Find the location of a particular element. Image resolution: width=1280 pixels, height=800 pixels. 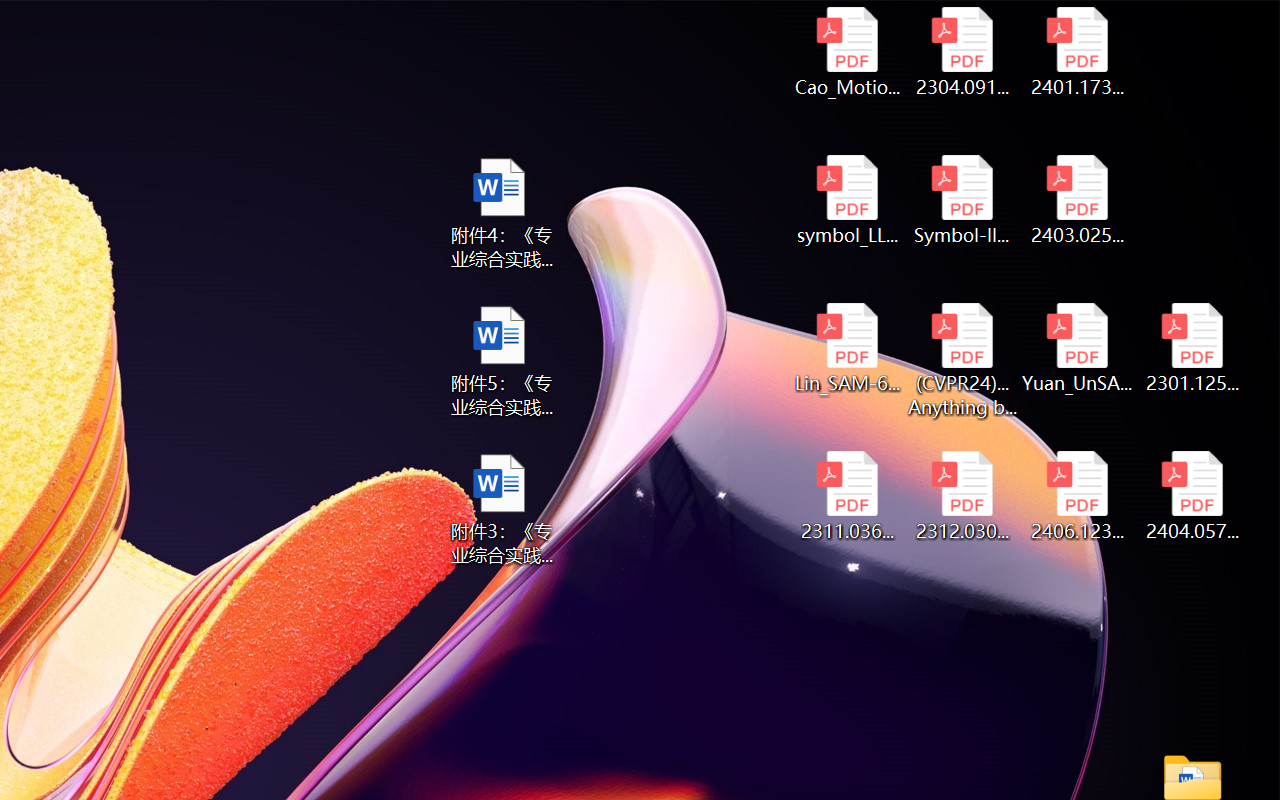

2401.17399v1.pdf is located at coordinates (1078, 52).